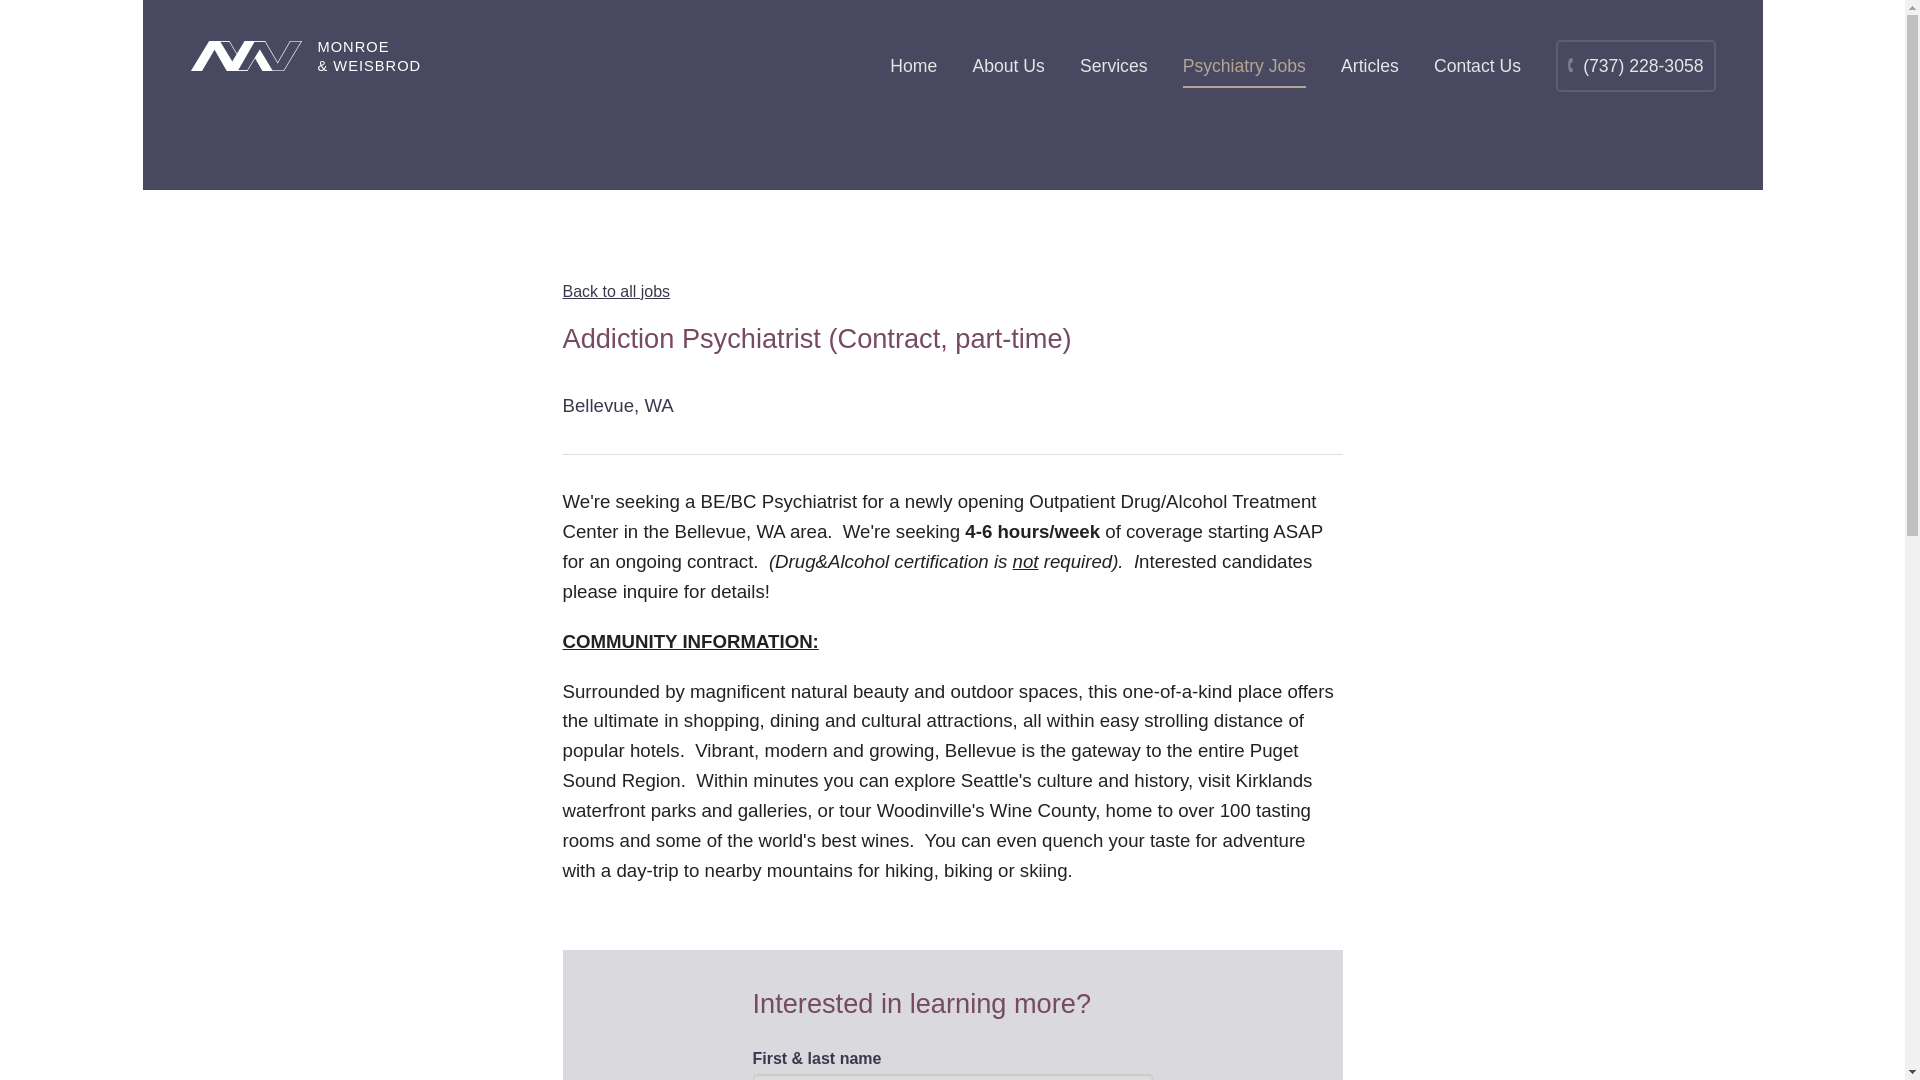 The height and width of the screenshot is (1080, 1920). Describe the element at coordinates (616, 291) in the screenshot. I see `Back to all jobs` at that location.